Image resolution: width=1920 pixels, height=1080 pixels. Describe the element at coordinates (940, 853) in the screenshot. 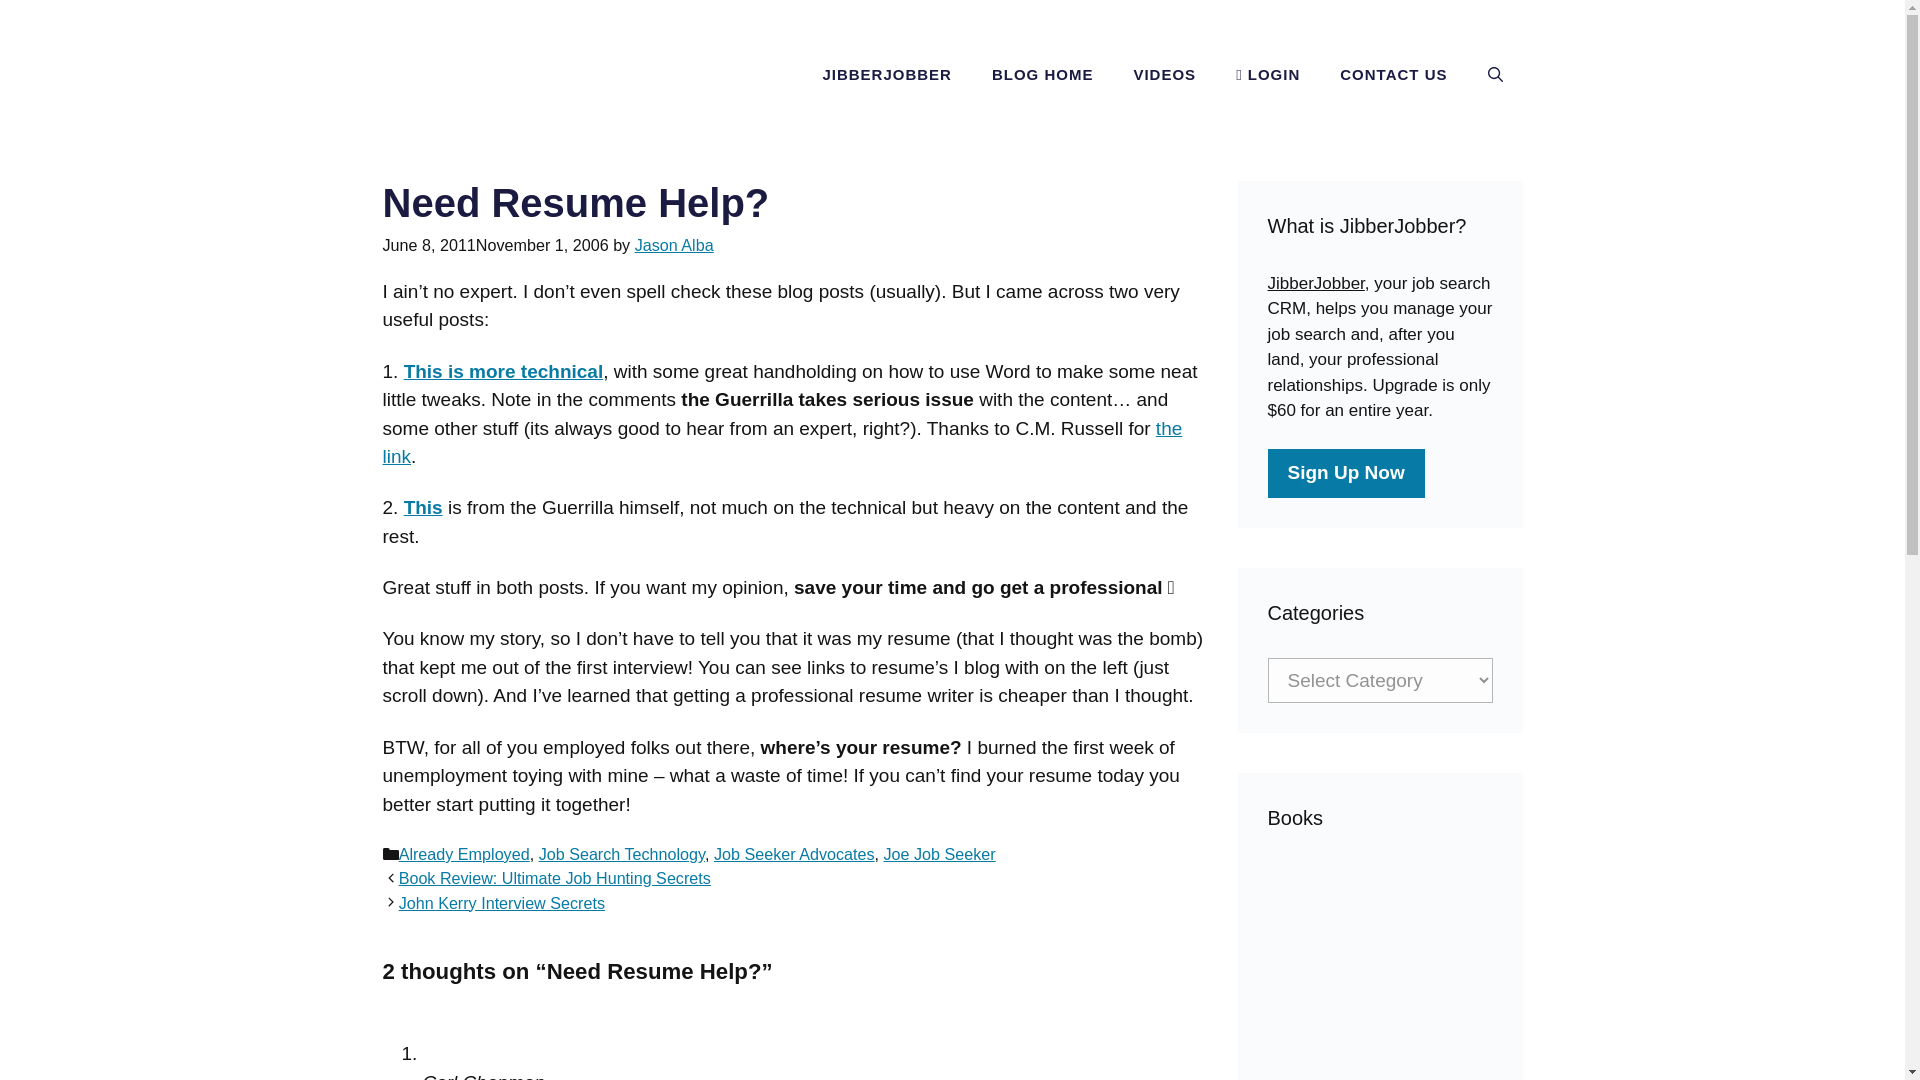

I see `Joe Job Seeker` at that location.